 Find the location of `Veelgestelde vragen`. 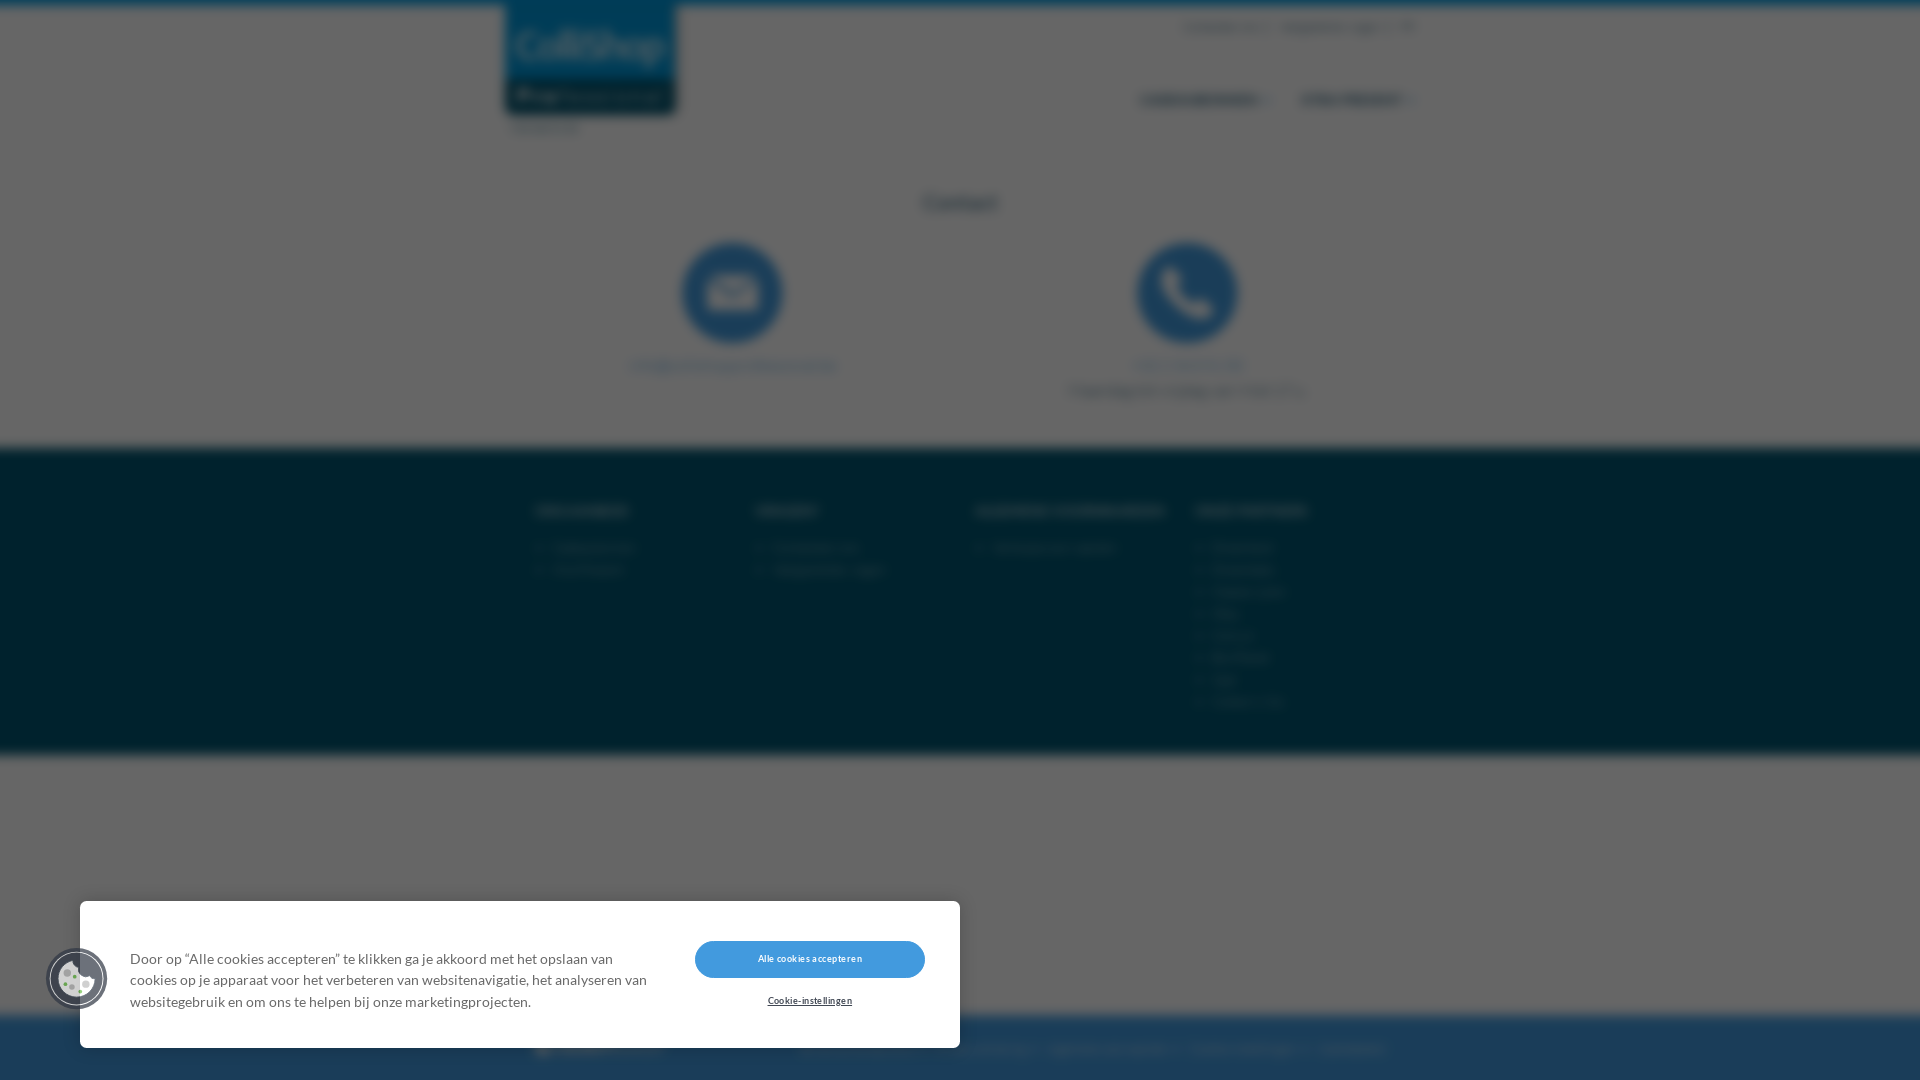

Veelgestelde vragen is located at coordinates (1329, 27).